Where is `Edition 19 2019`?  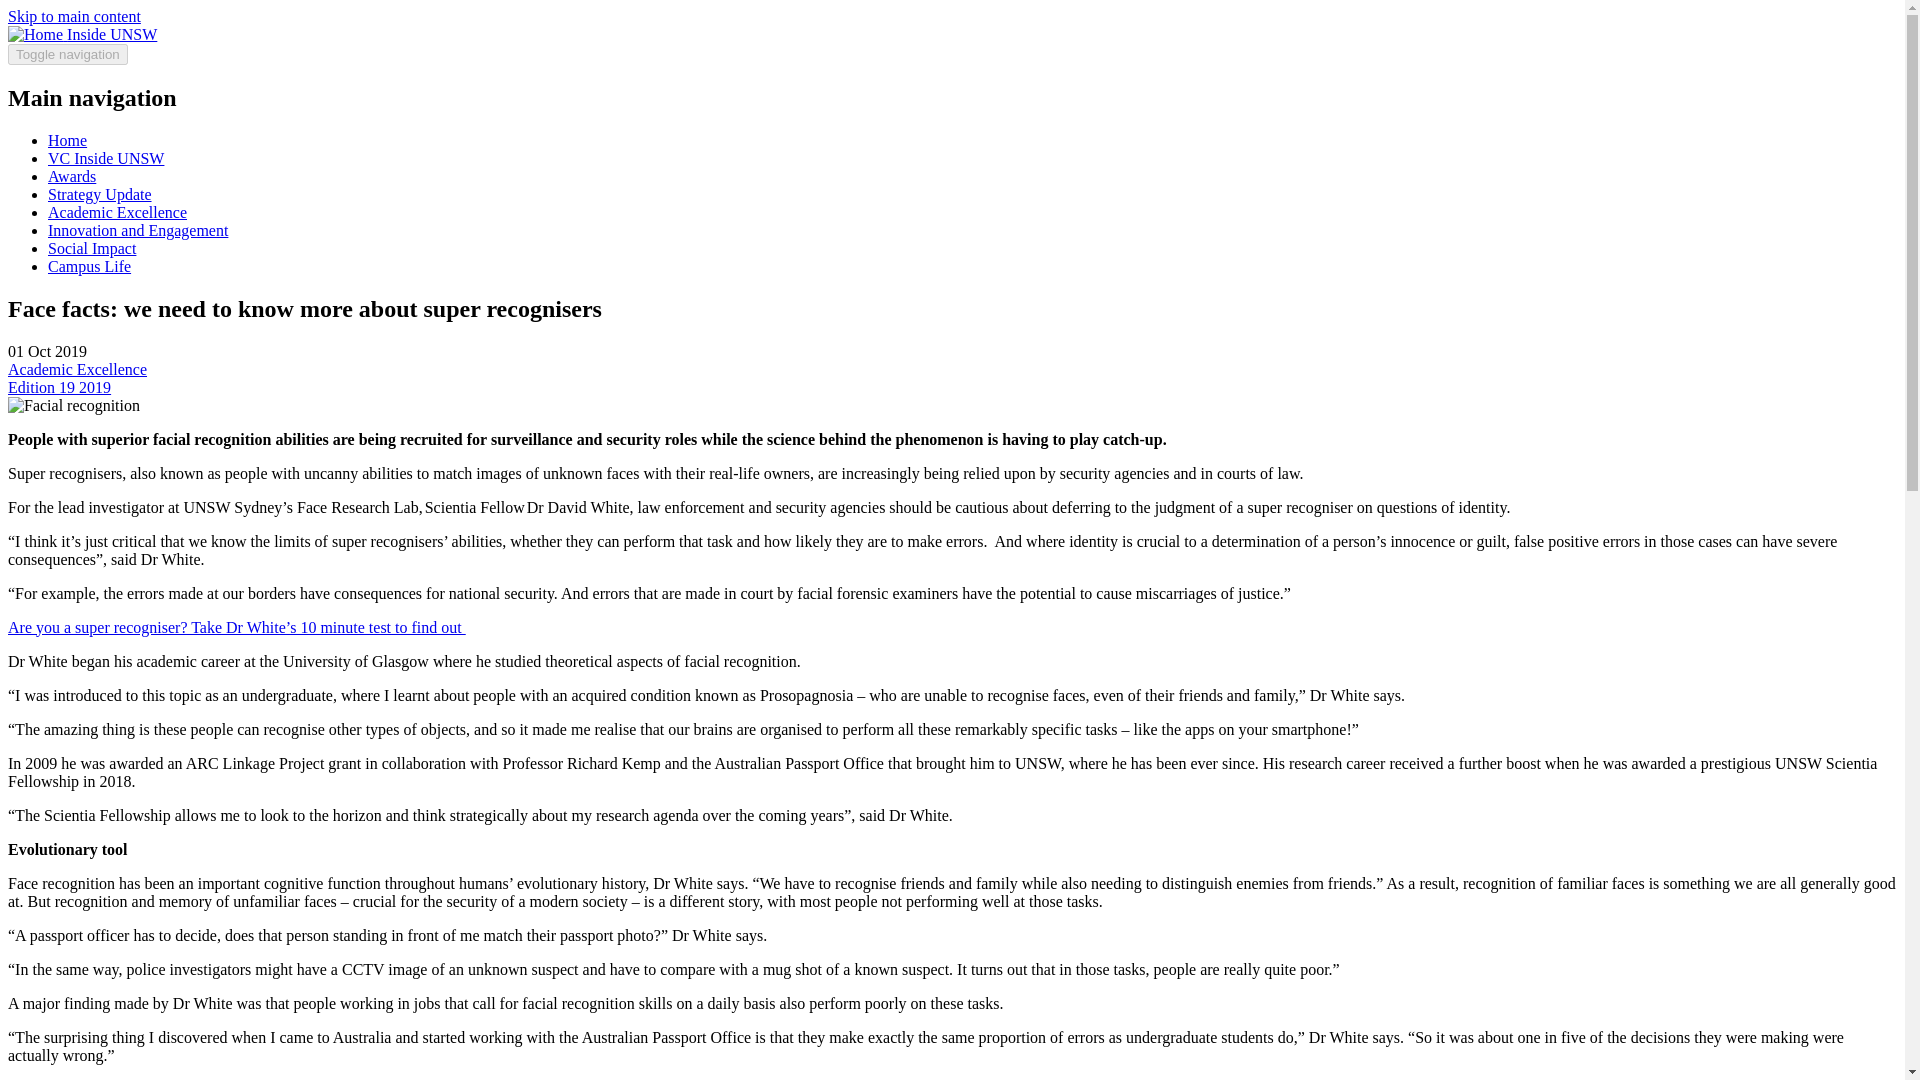
Edition 19 2019 is located at coordinates (59, 388).